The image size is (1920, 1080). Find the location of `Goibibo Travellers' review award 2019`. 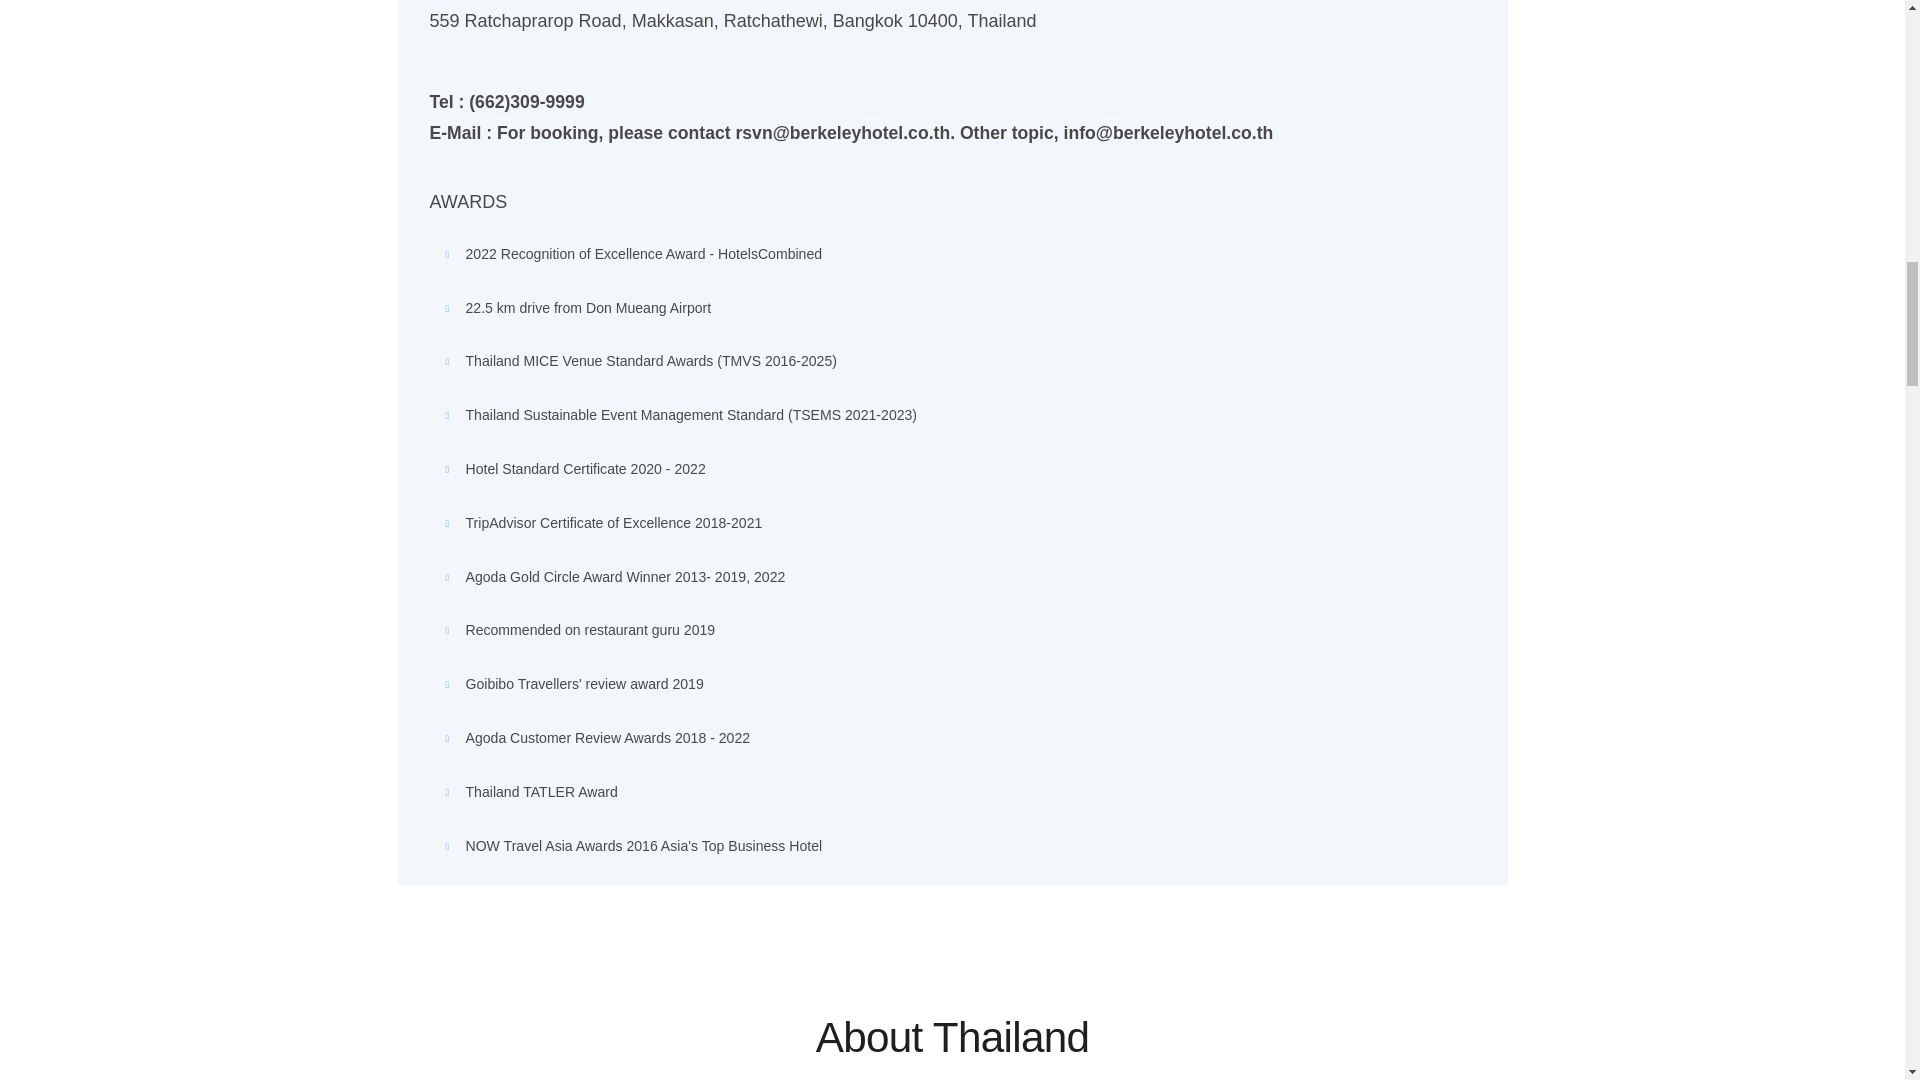

Goibibo Travellers' review award 2019 is located at coordinates (585, 684).